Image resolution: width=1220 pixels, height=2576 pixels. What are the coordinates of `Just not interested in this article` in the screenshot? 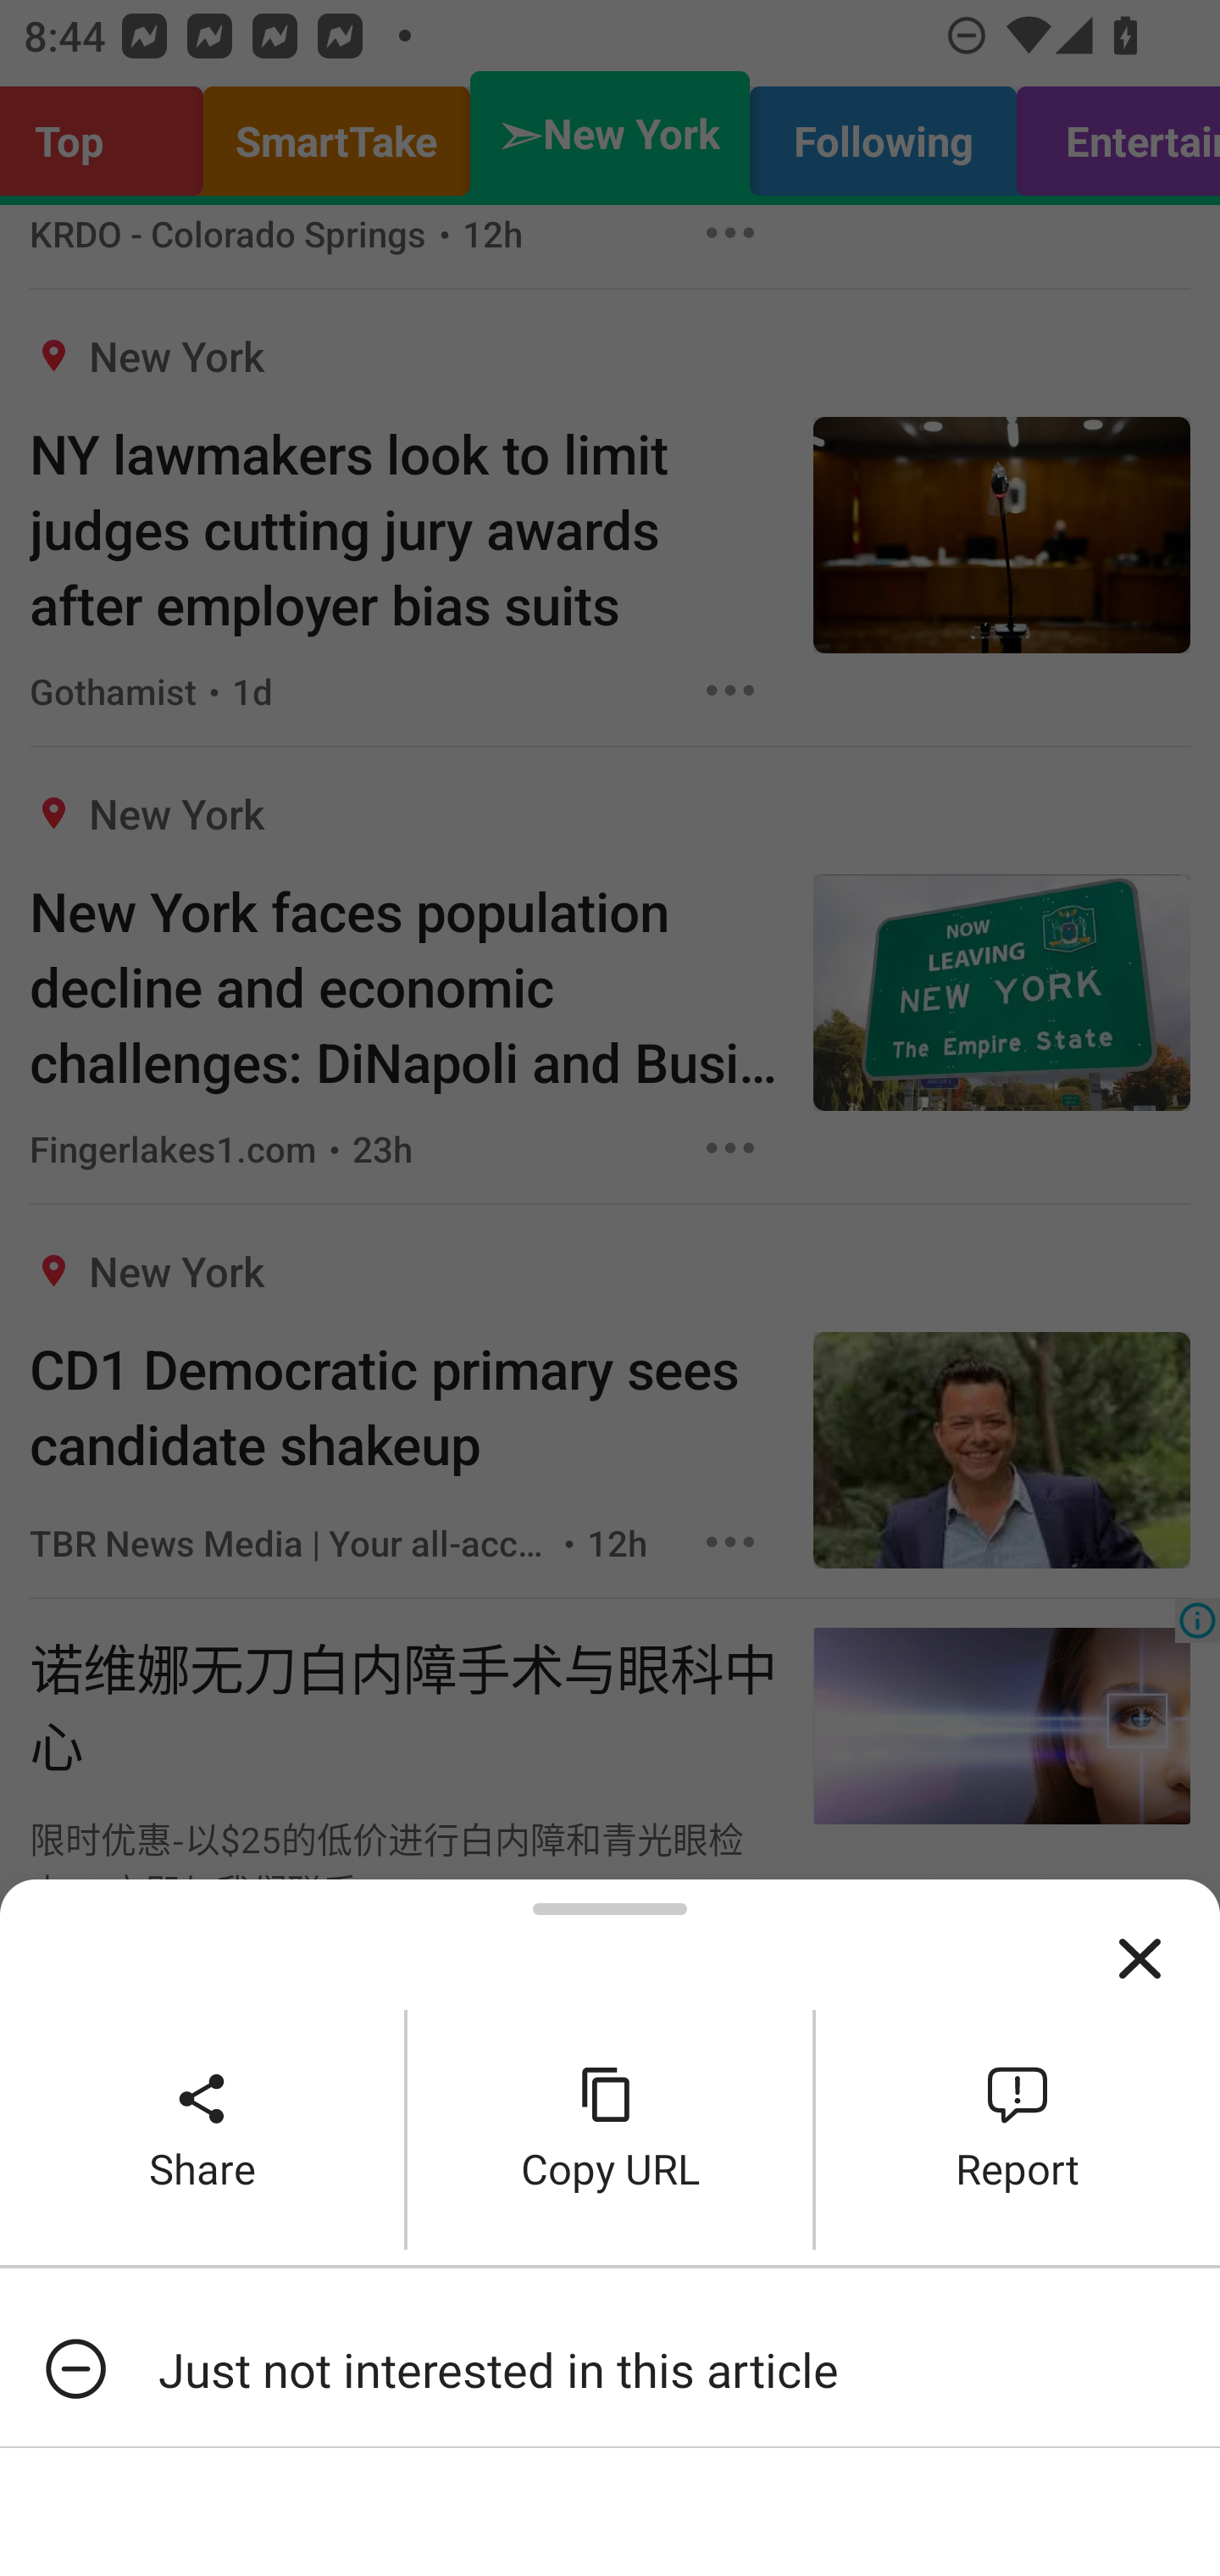 It's located at (610, 2369).